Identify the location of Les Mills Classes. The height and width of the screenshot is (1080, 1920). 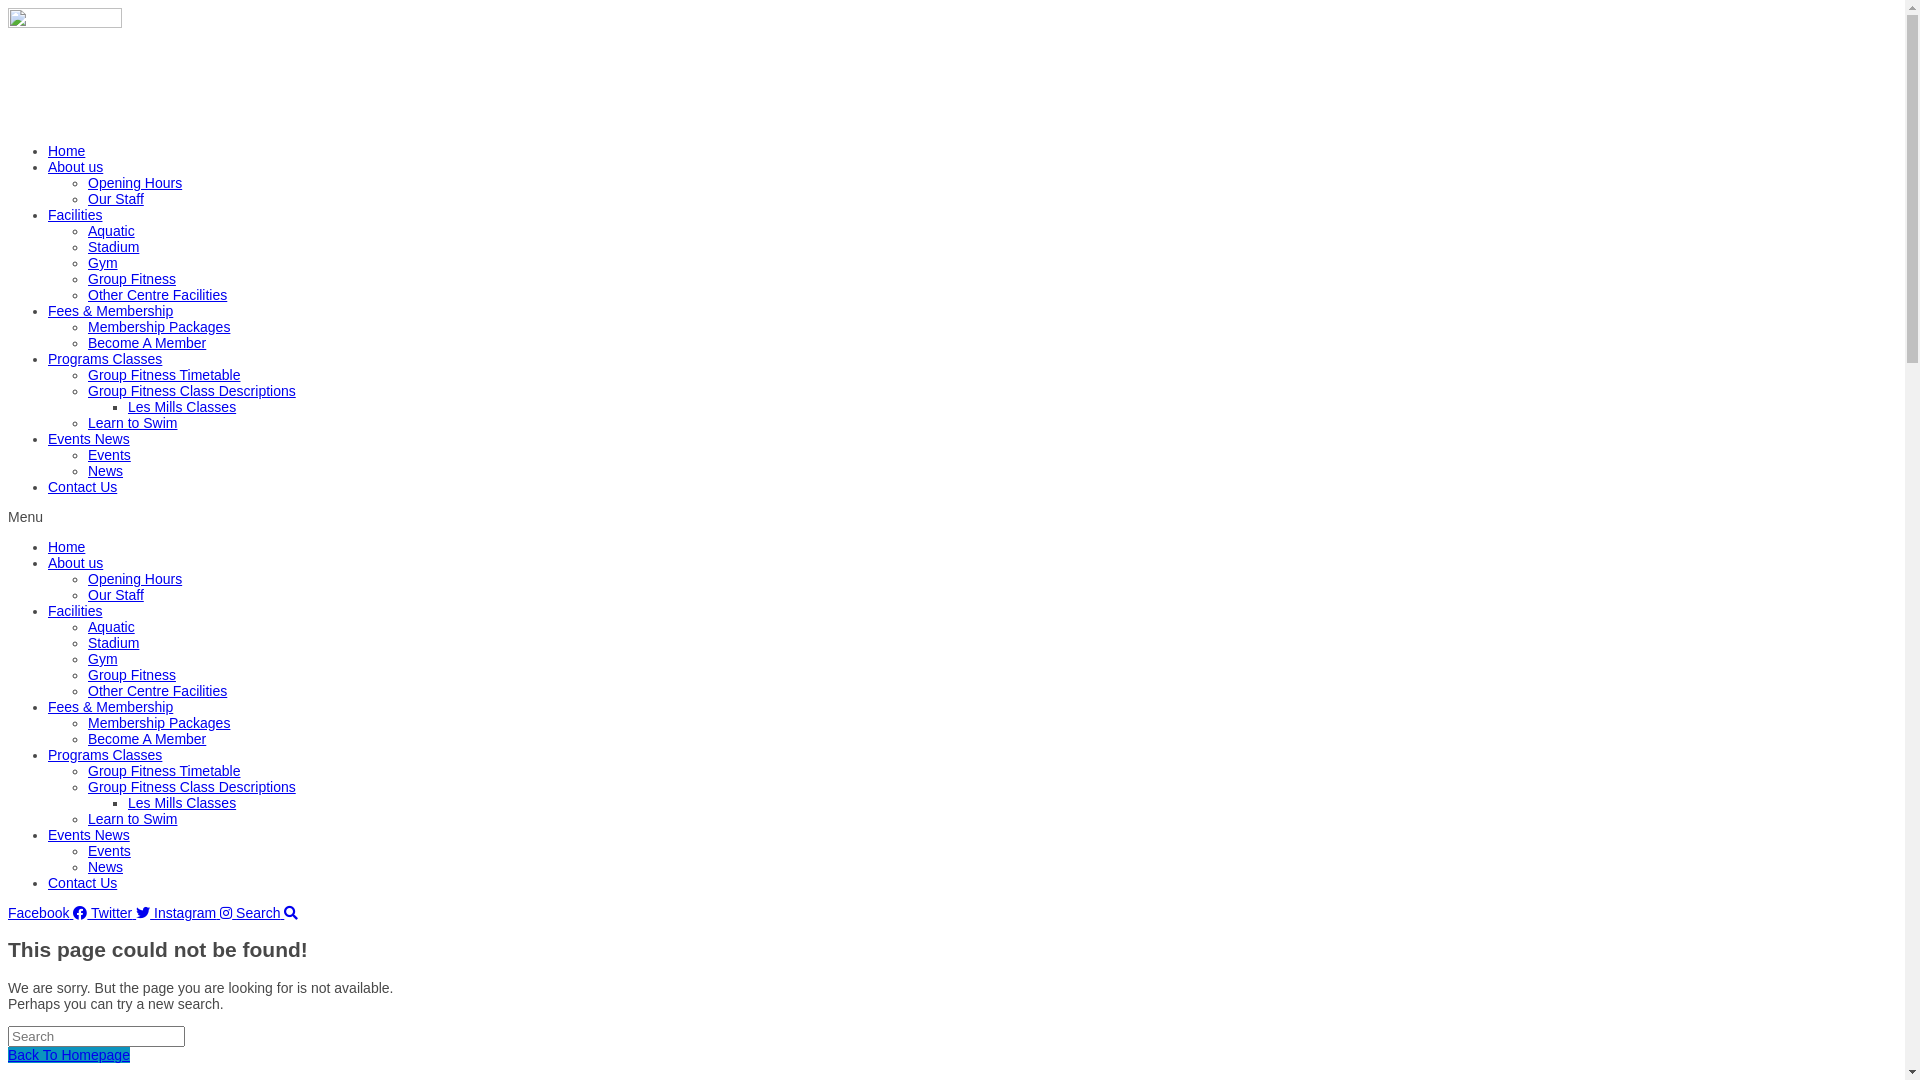
(182, 803).